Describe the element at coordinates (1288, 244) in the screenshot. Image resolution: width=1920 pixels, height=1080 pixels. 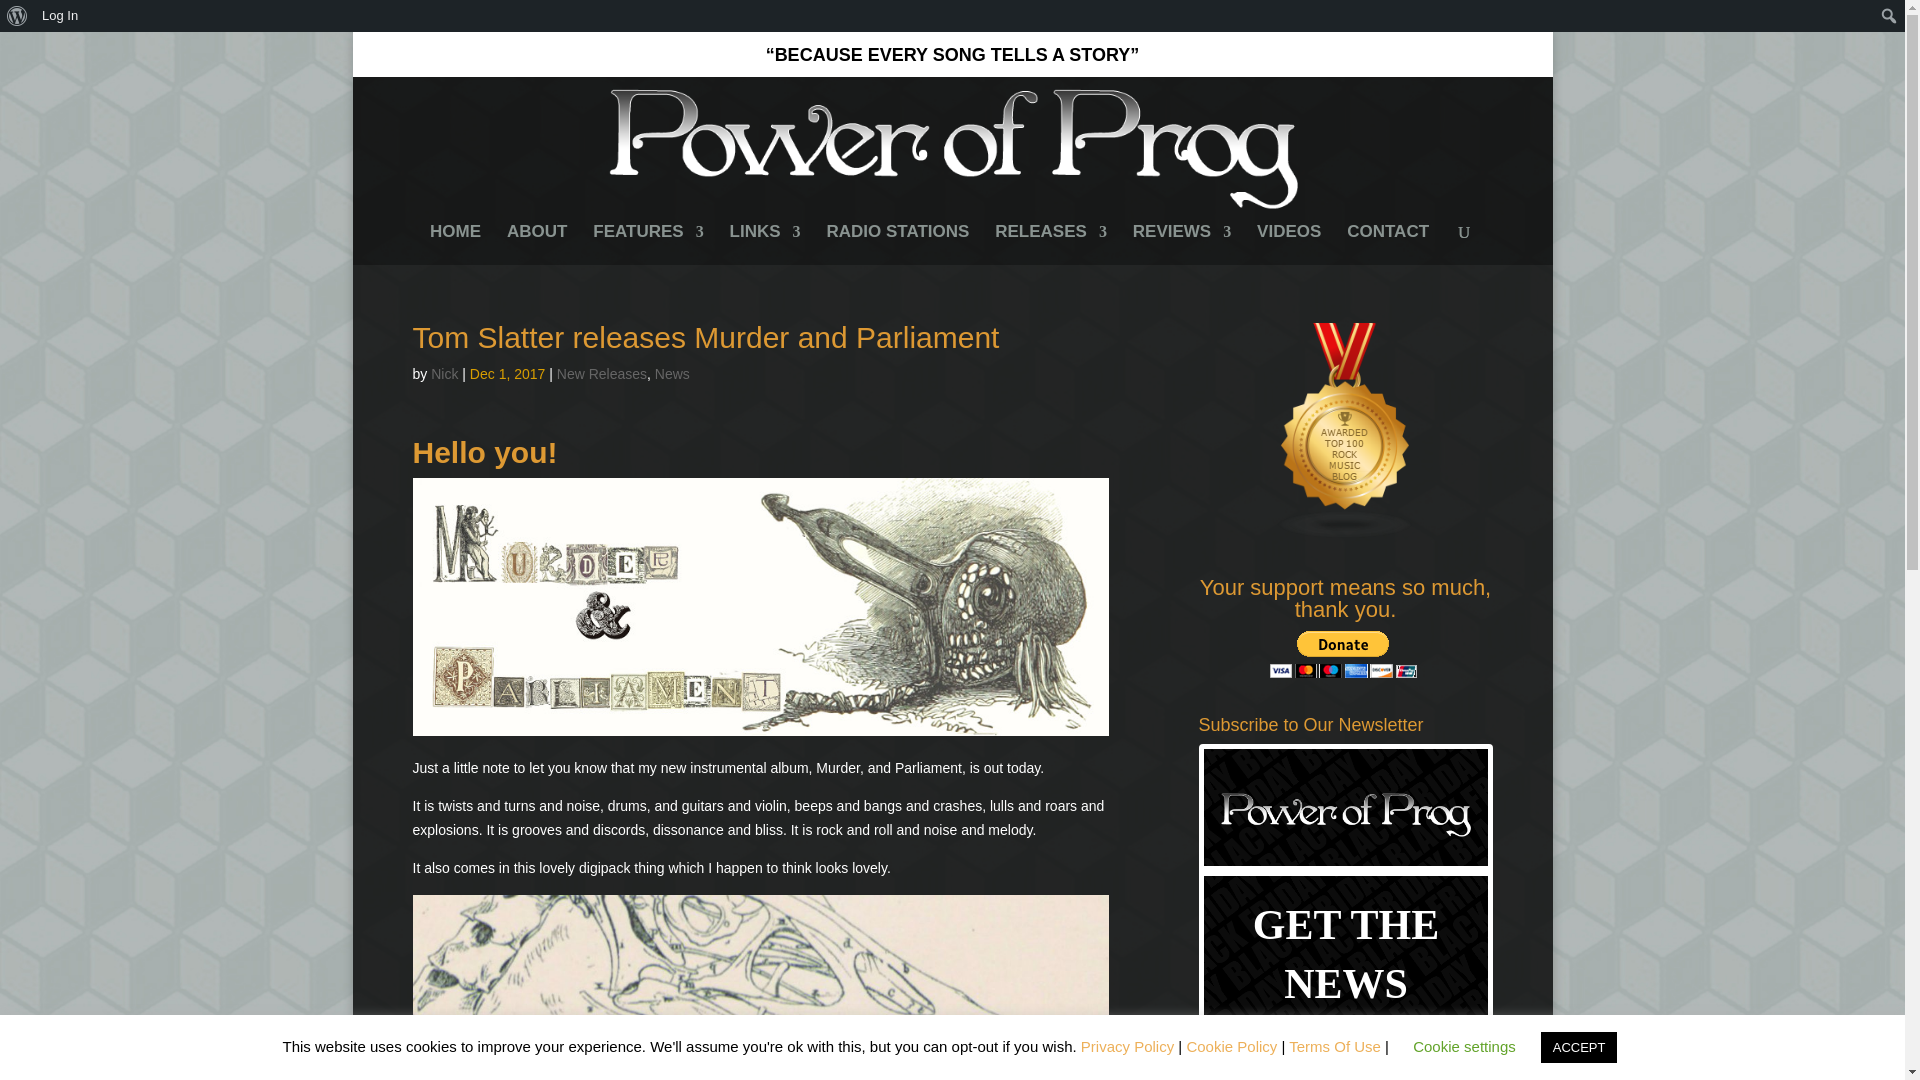
I see `VIDEOS` at that location.